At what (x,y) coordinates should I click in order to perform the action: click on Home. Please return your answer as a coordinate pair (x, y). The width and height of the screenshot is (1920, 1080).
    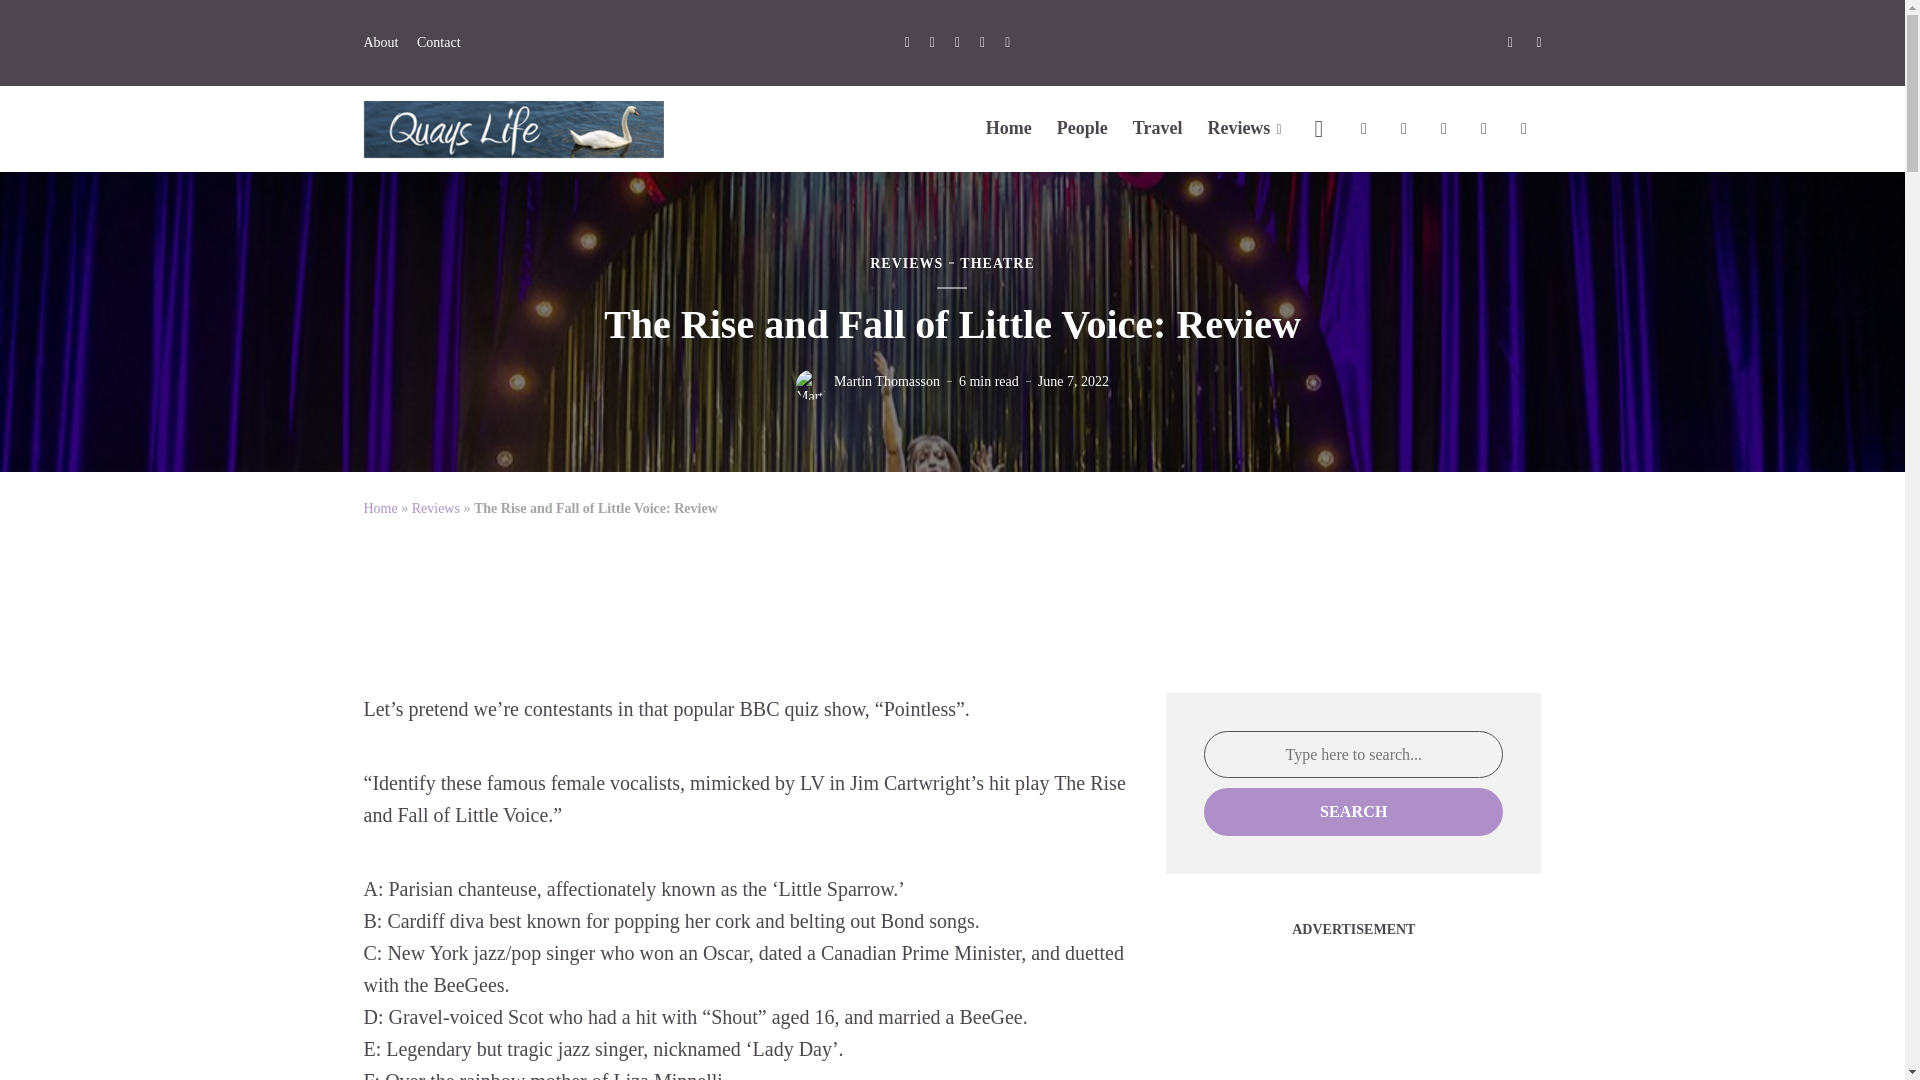
    Looking at the image, I should click on (1009, 128).